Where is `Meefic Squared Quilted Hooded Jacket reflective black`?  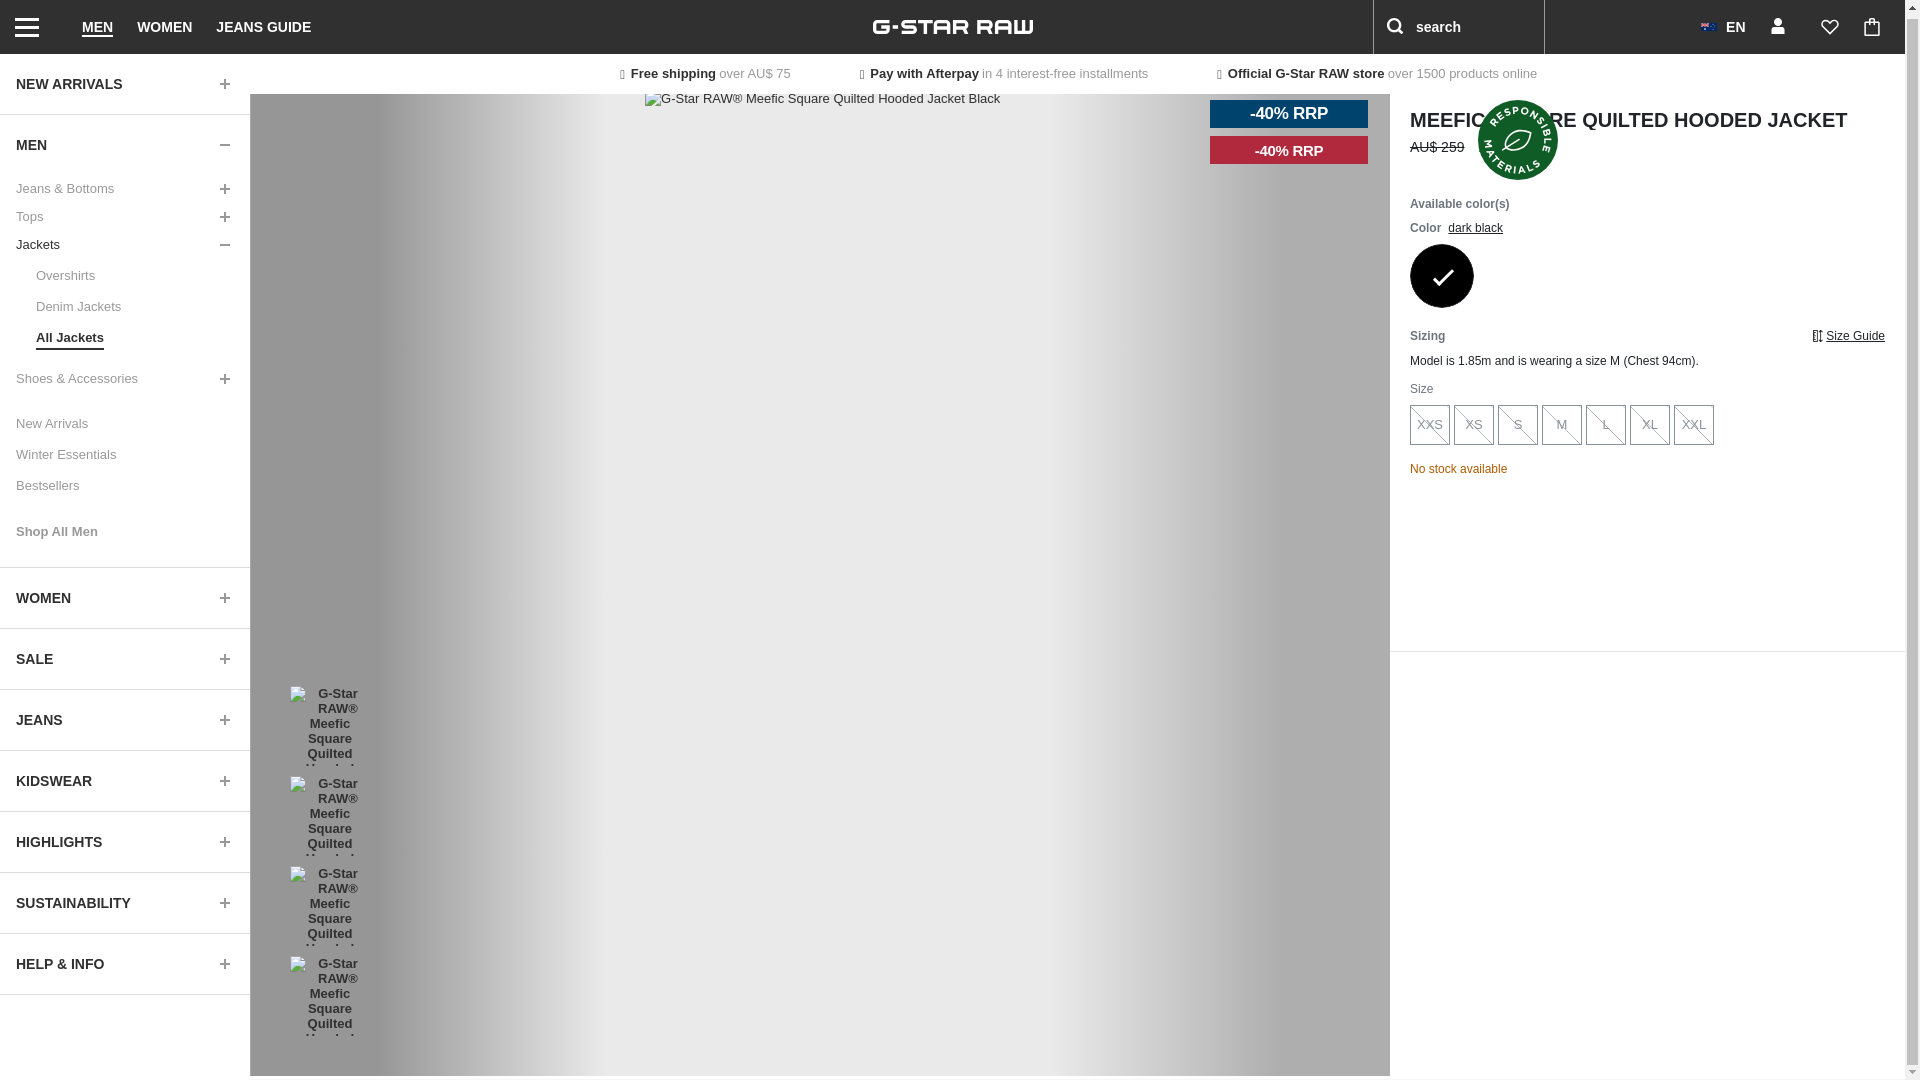
Meefic Squared Quilted Hooded Jacket reflective black is located at coordinates (1578, 276).